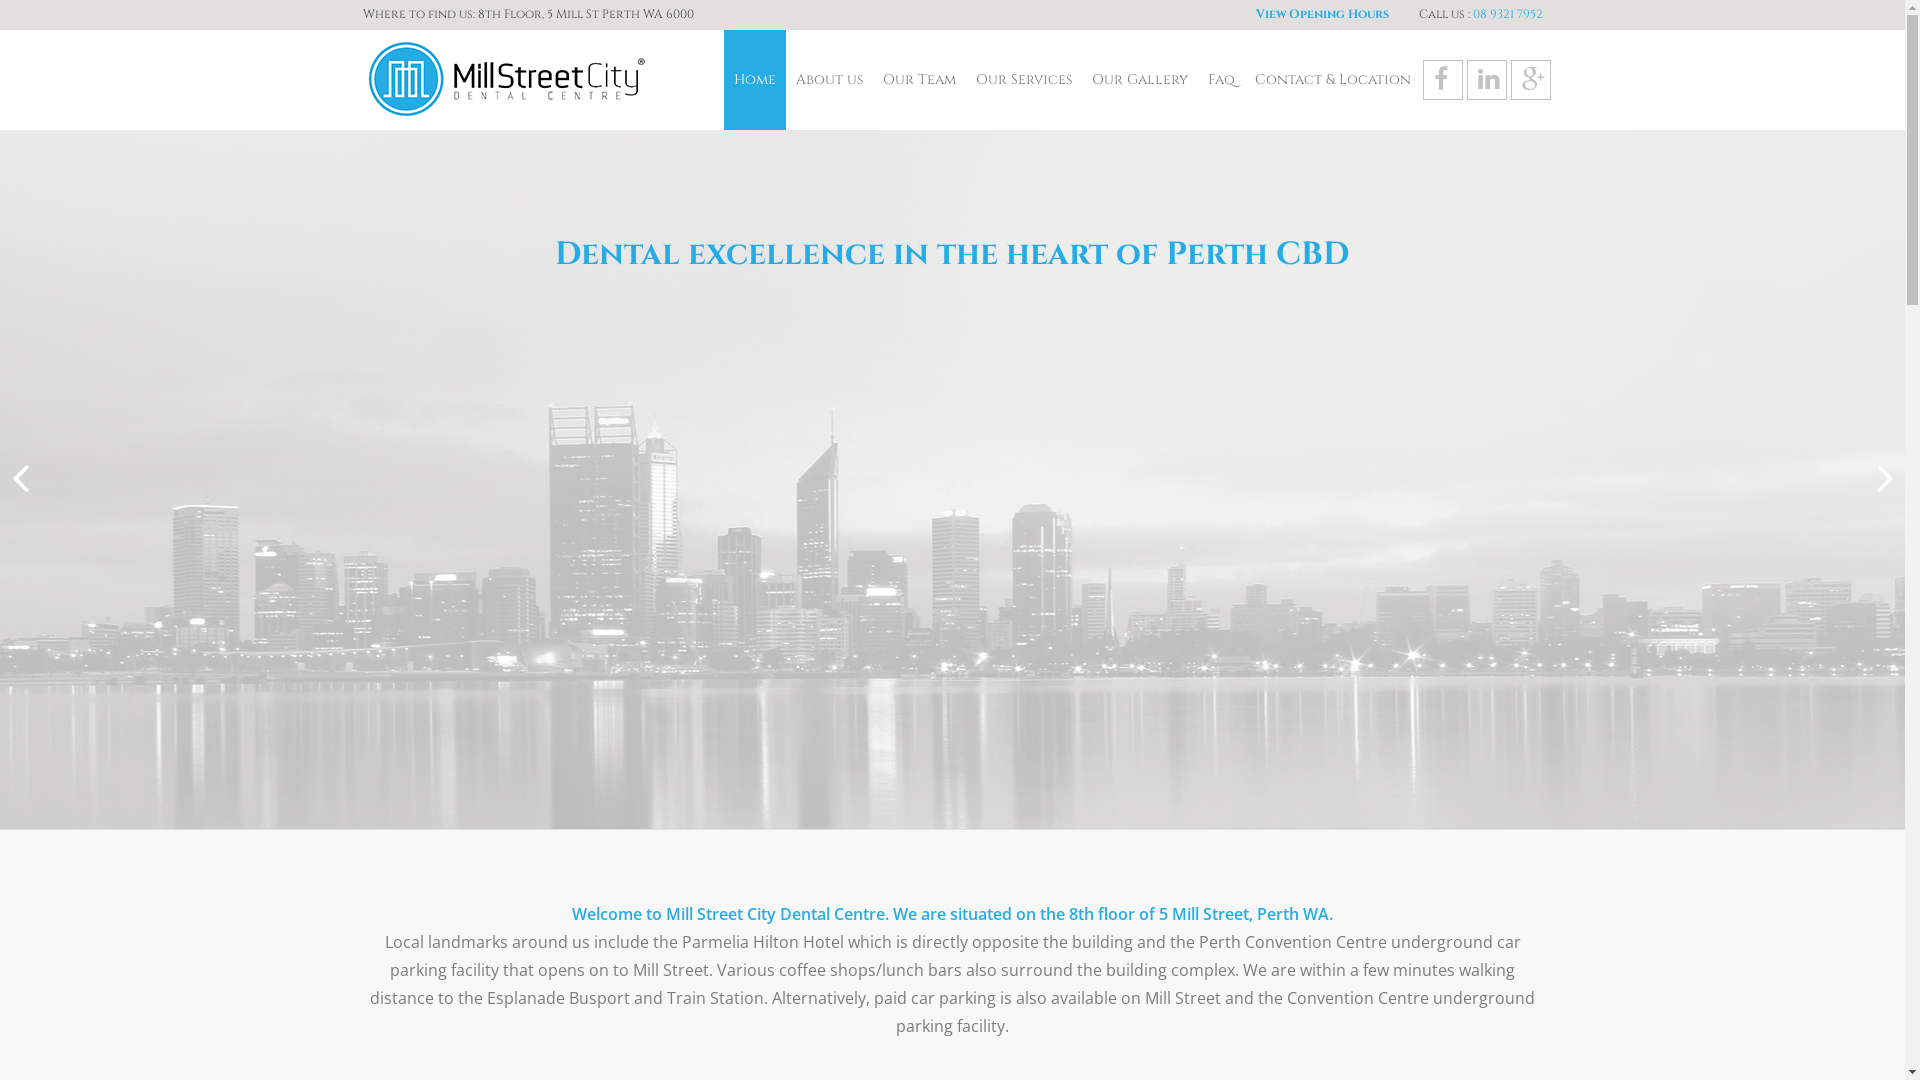 The image size is (1920, 1080). What do you see at coordinates (918, 80) in the screenshot?
I see `Our Team` at bounding box center [918, 80].